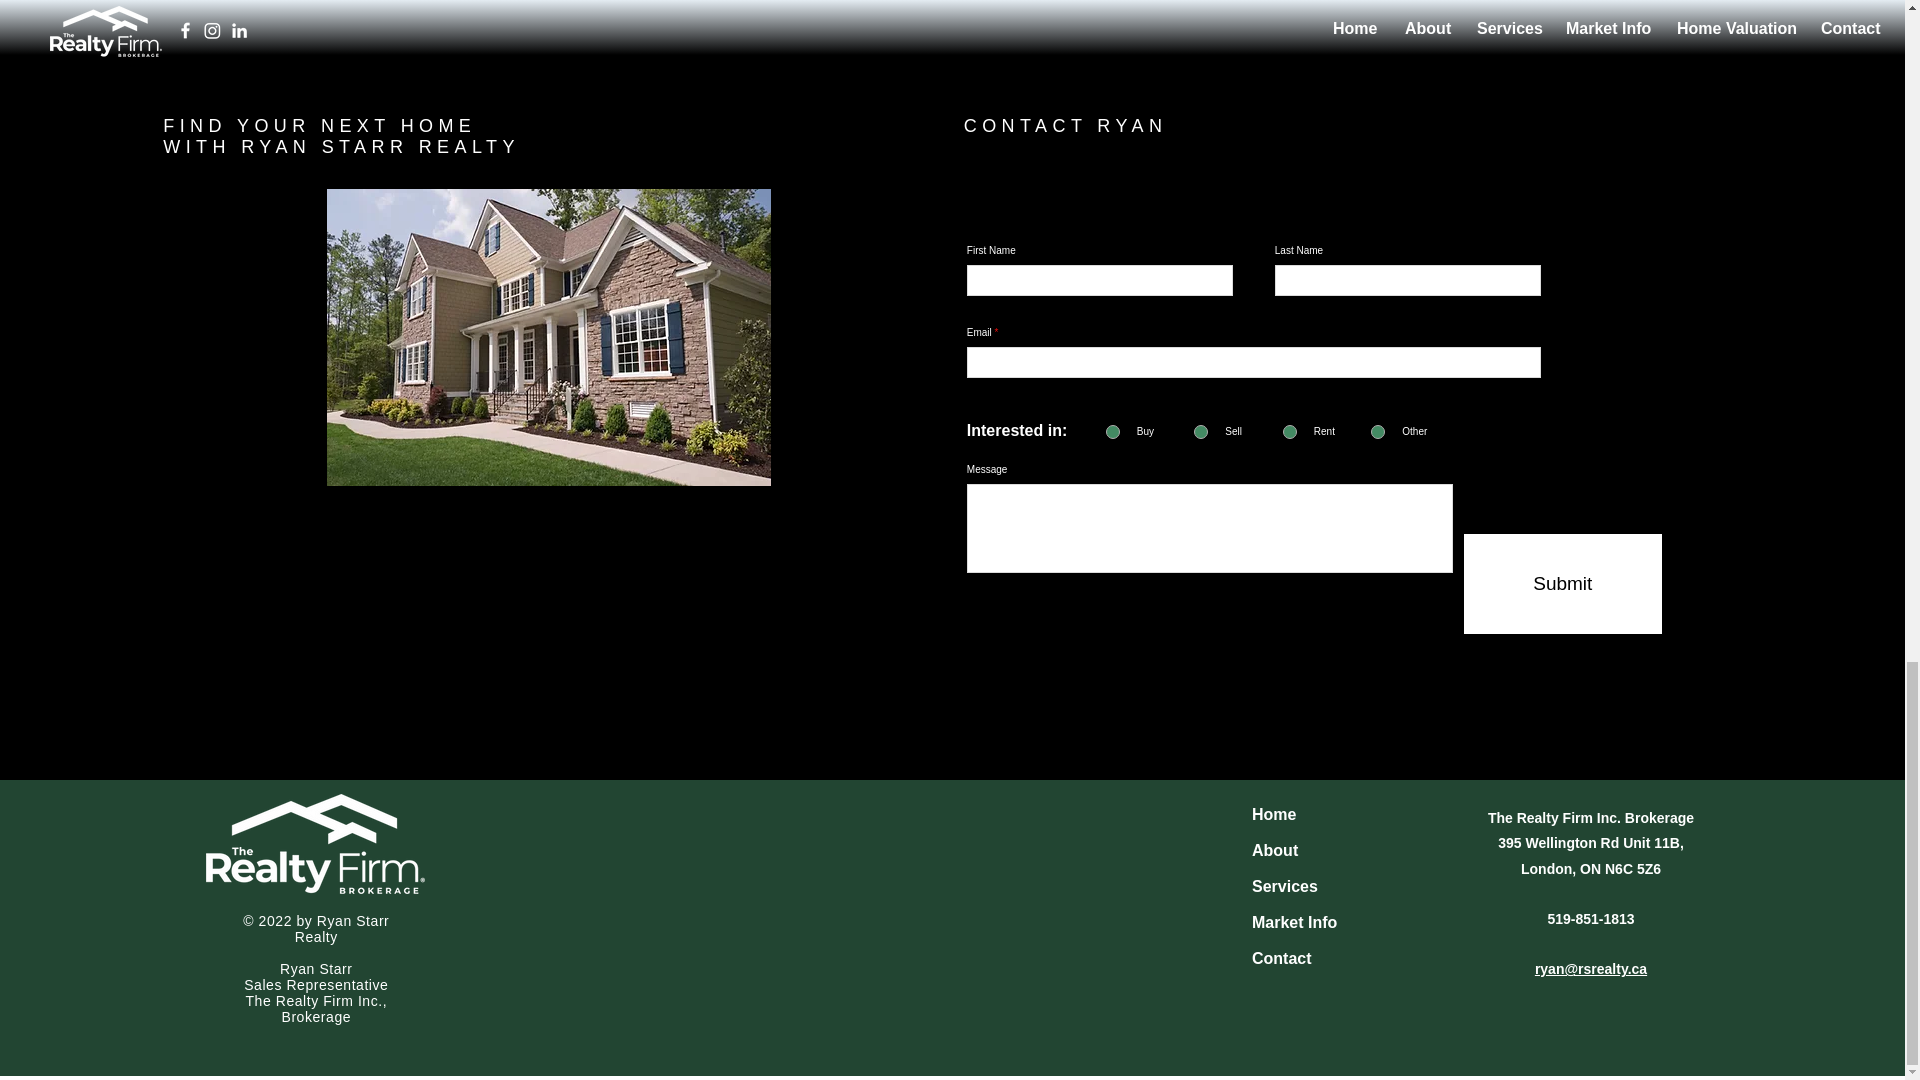 The height and width of the screenshot is (1080, 1920). I want to click on Services, so click(1284, 886).